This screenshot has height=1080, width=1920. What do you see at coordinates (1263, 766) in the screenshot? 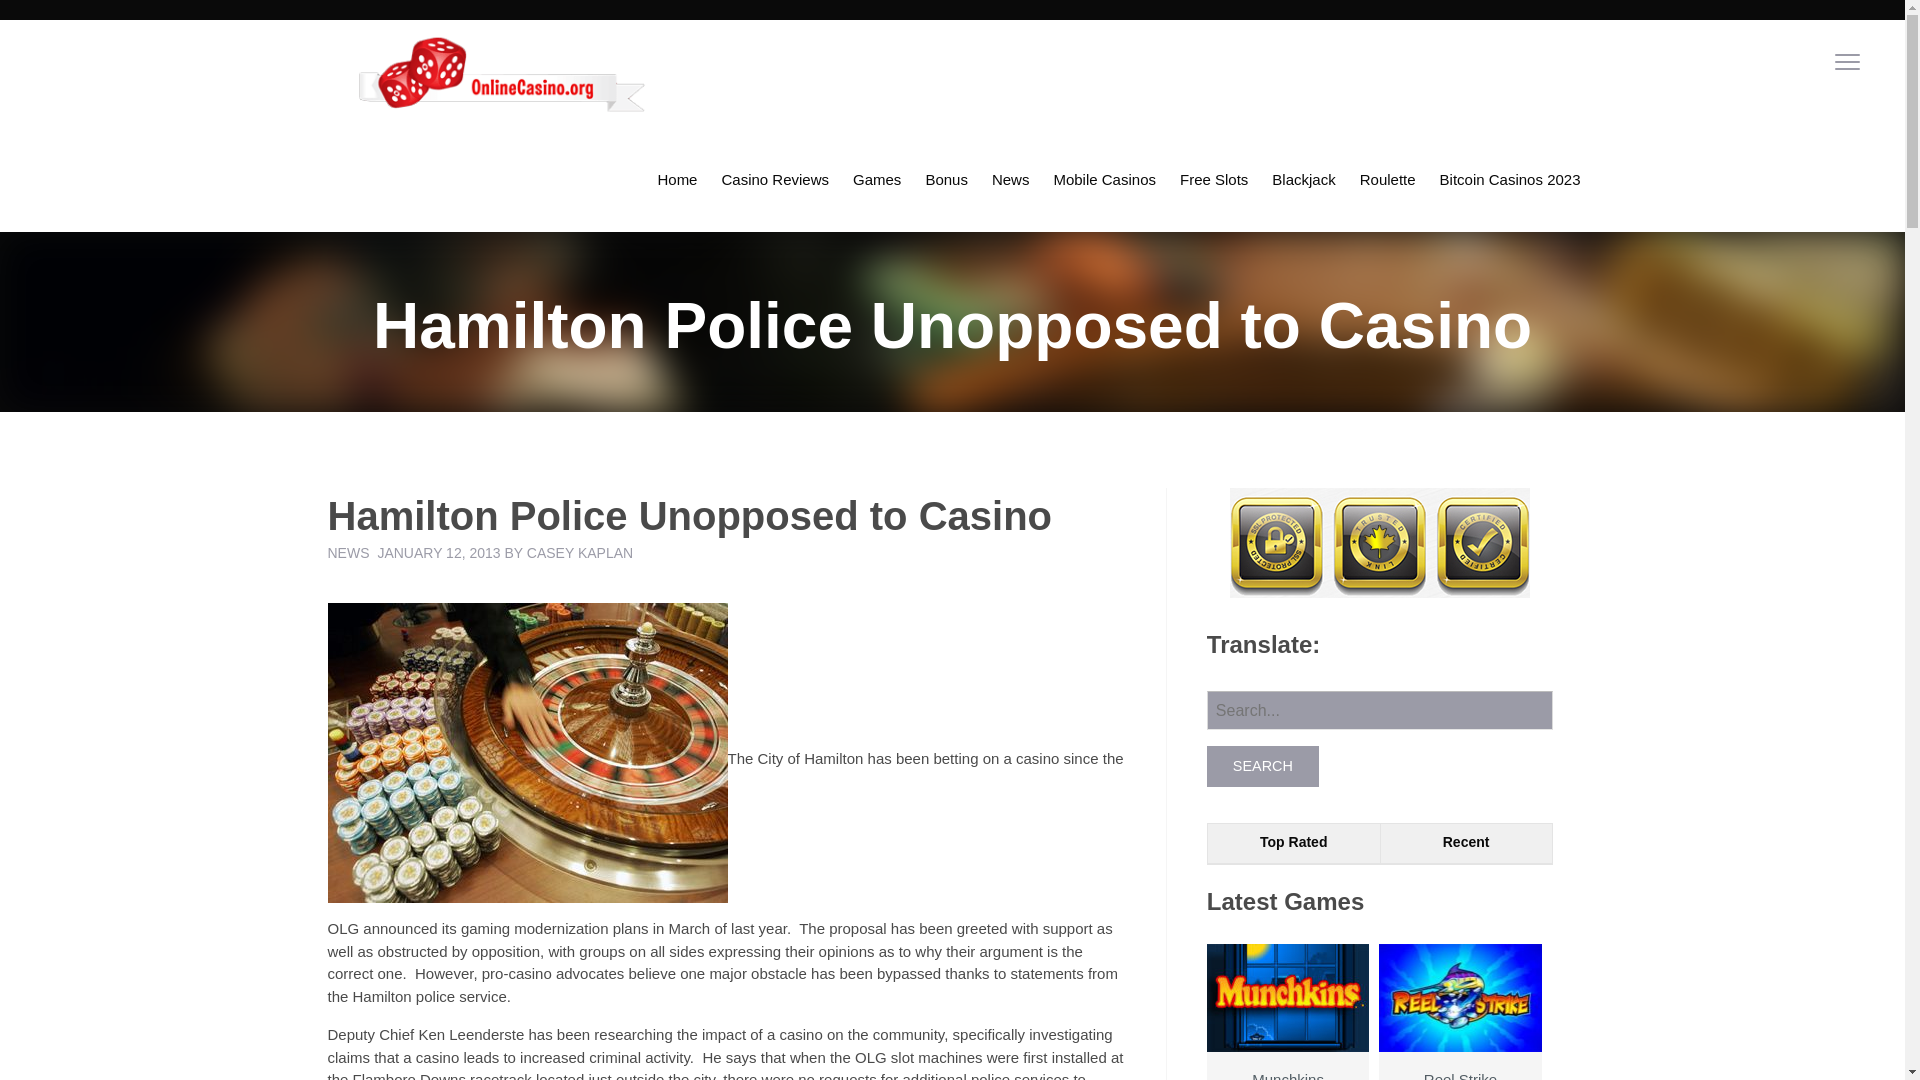
I see `Search` at bounding box center [1263, 766].